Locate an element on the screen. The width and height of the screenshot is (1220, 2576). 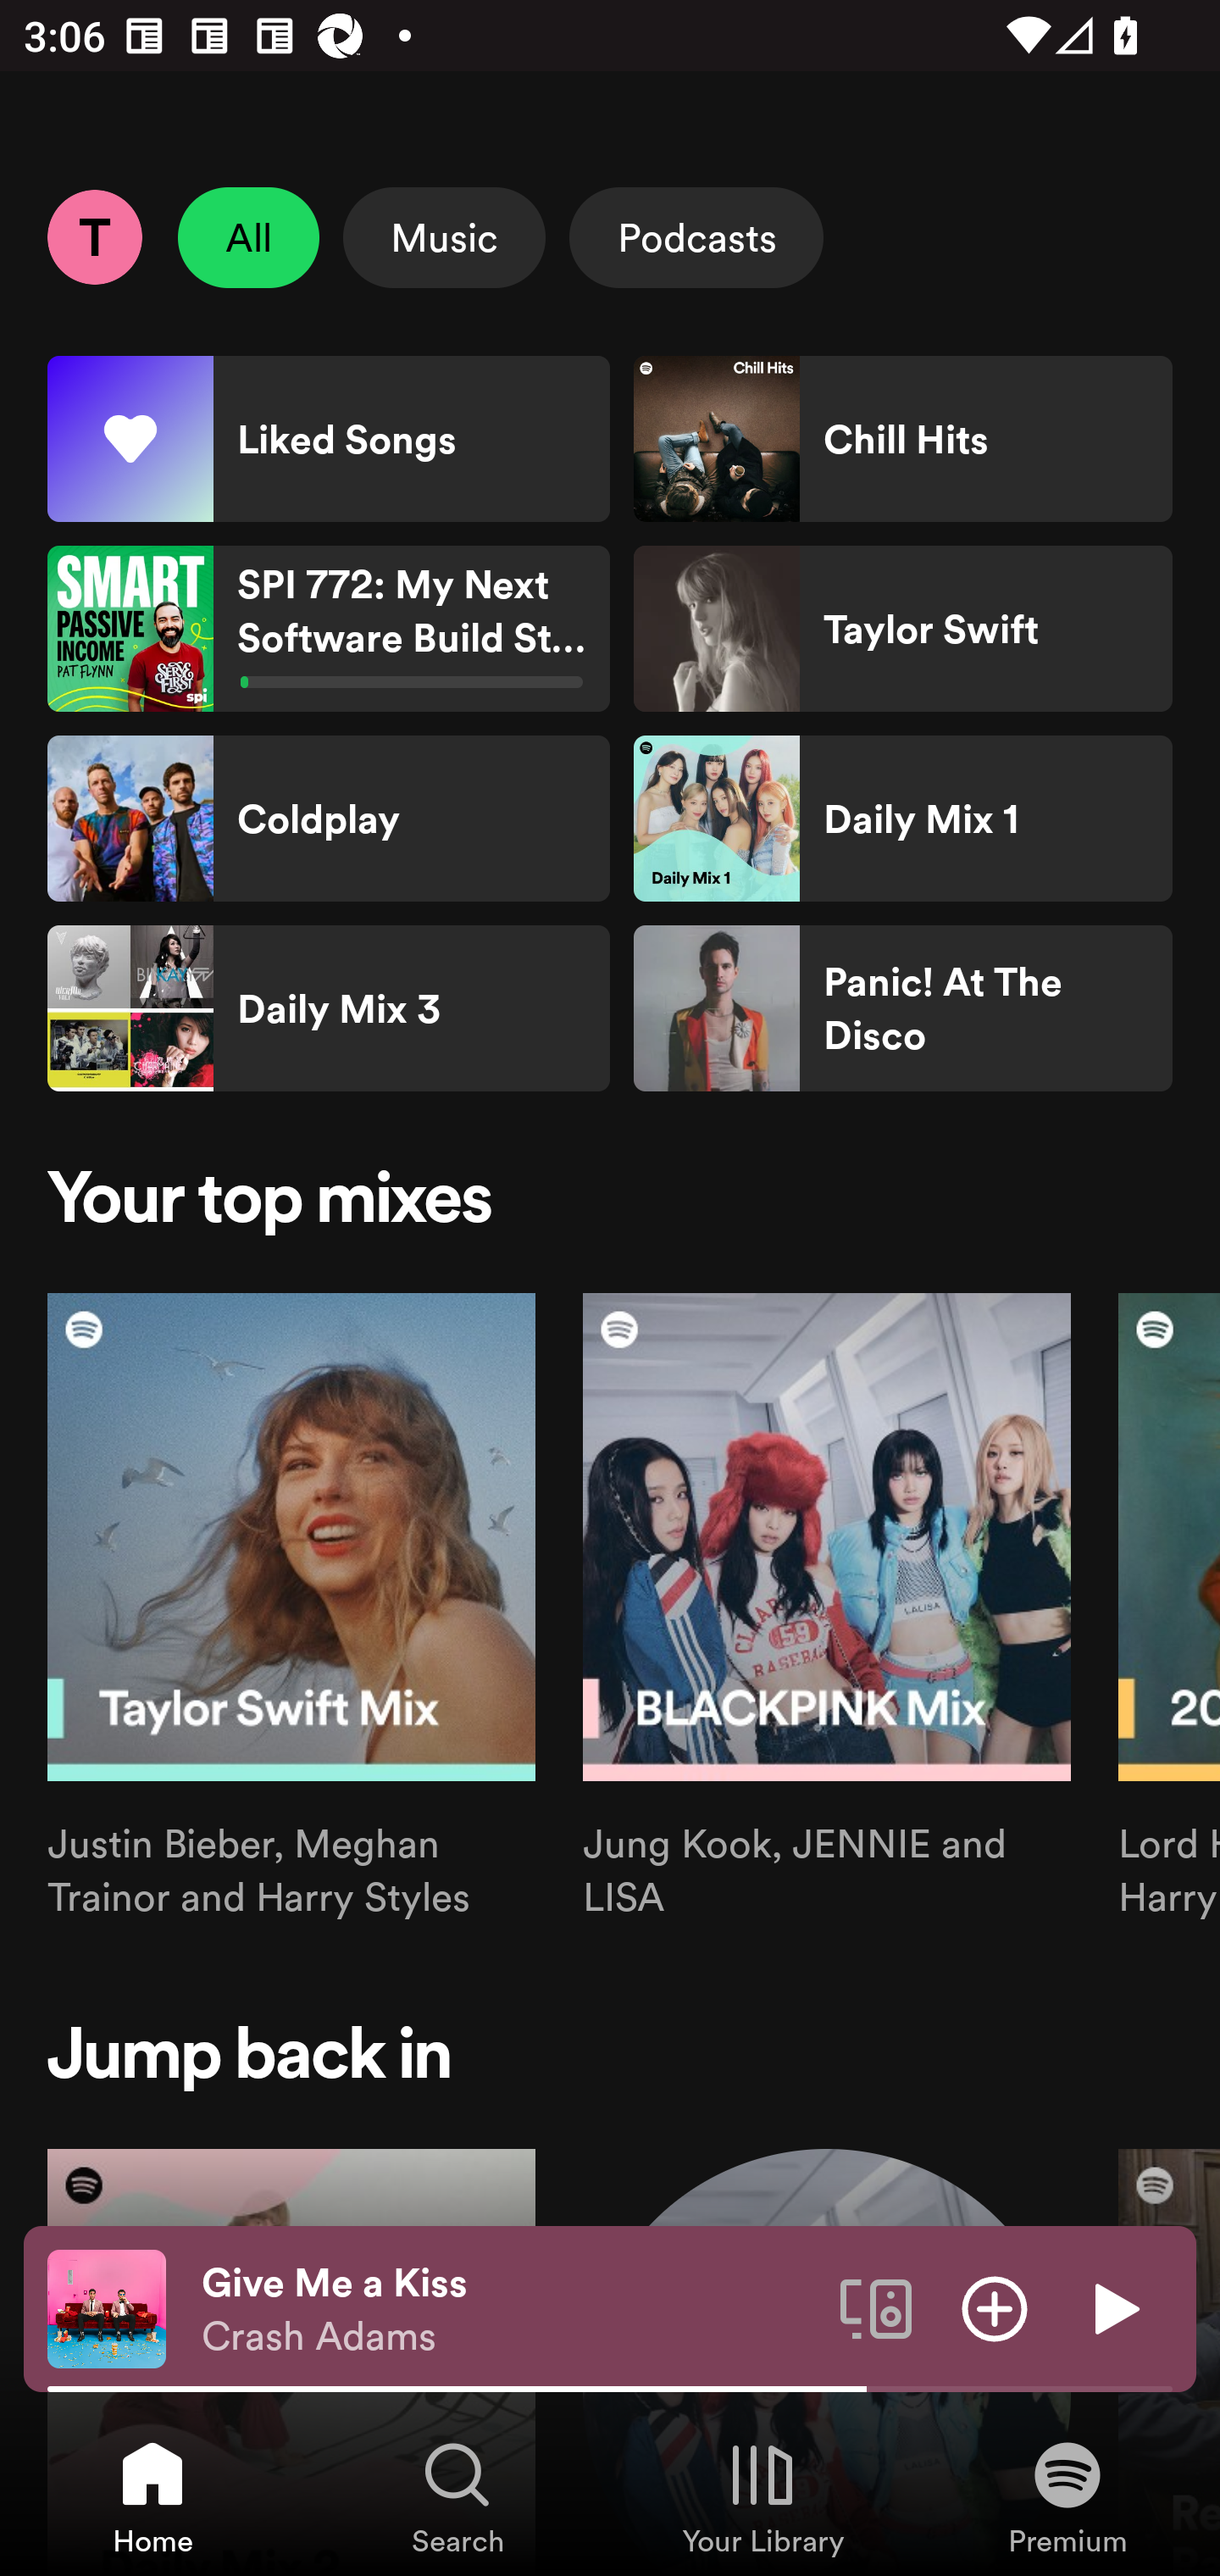
Podcasts Select Podcasts is located at coordinates (696, 237).